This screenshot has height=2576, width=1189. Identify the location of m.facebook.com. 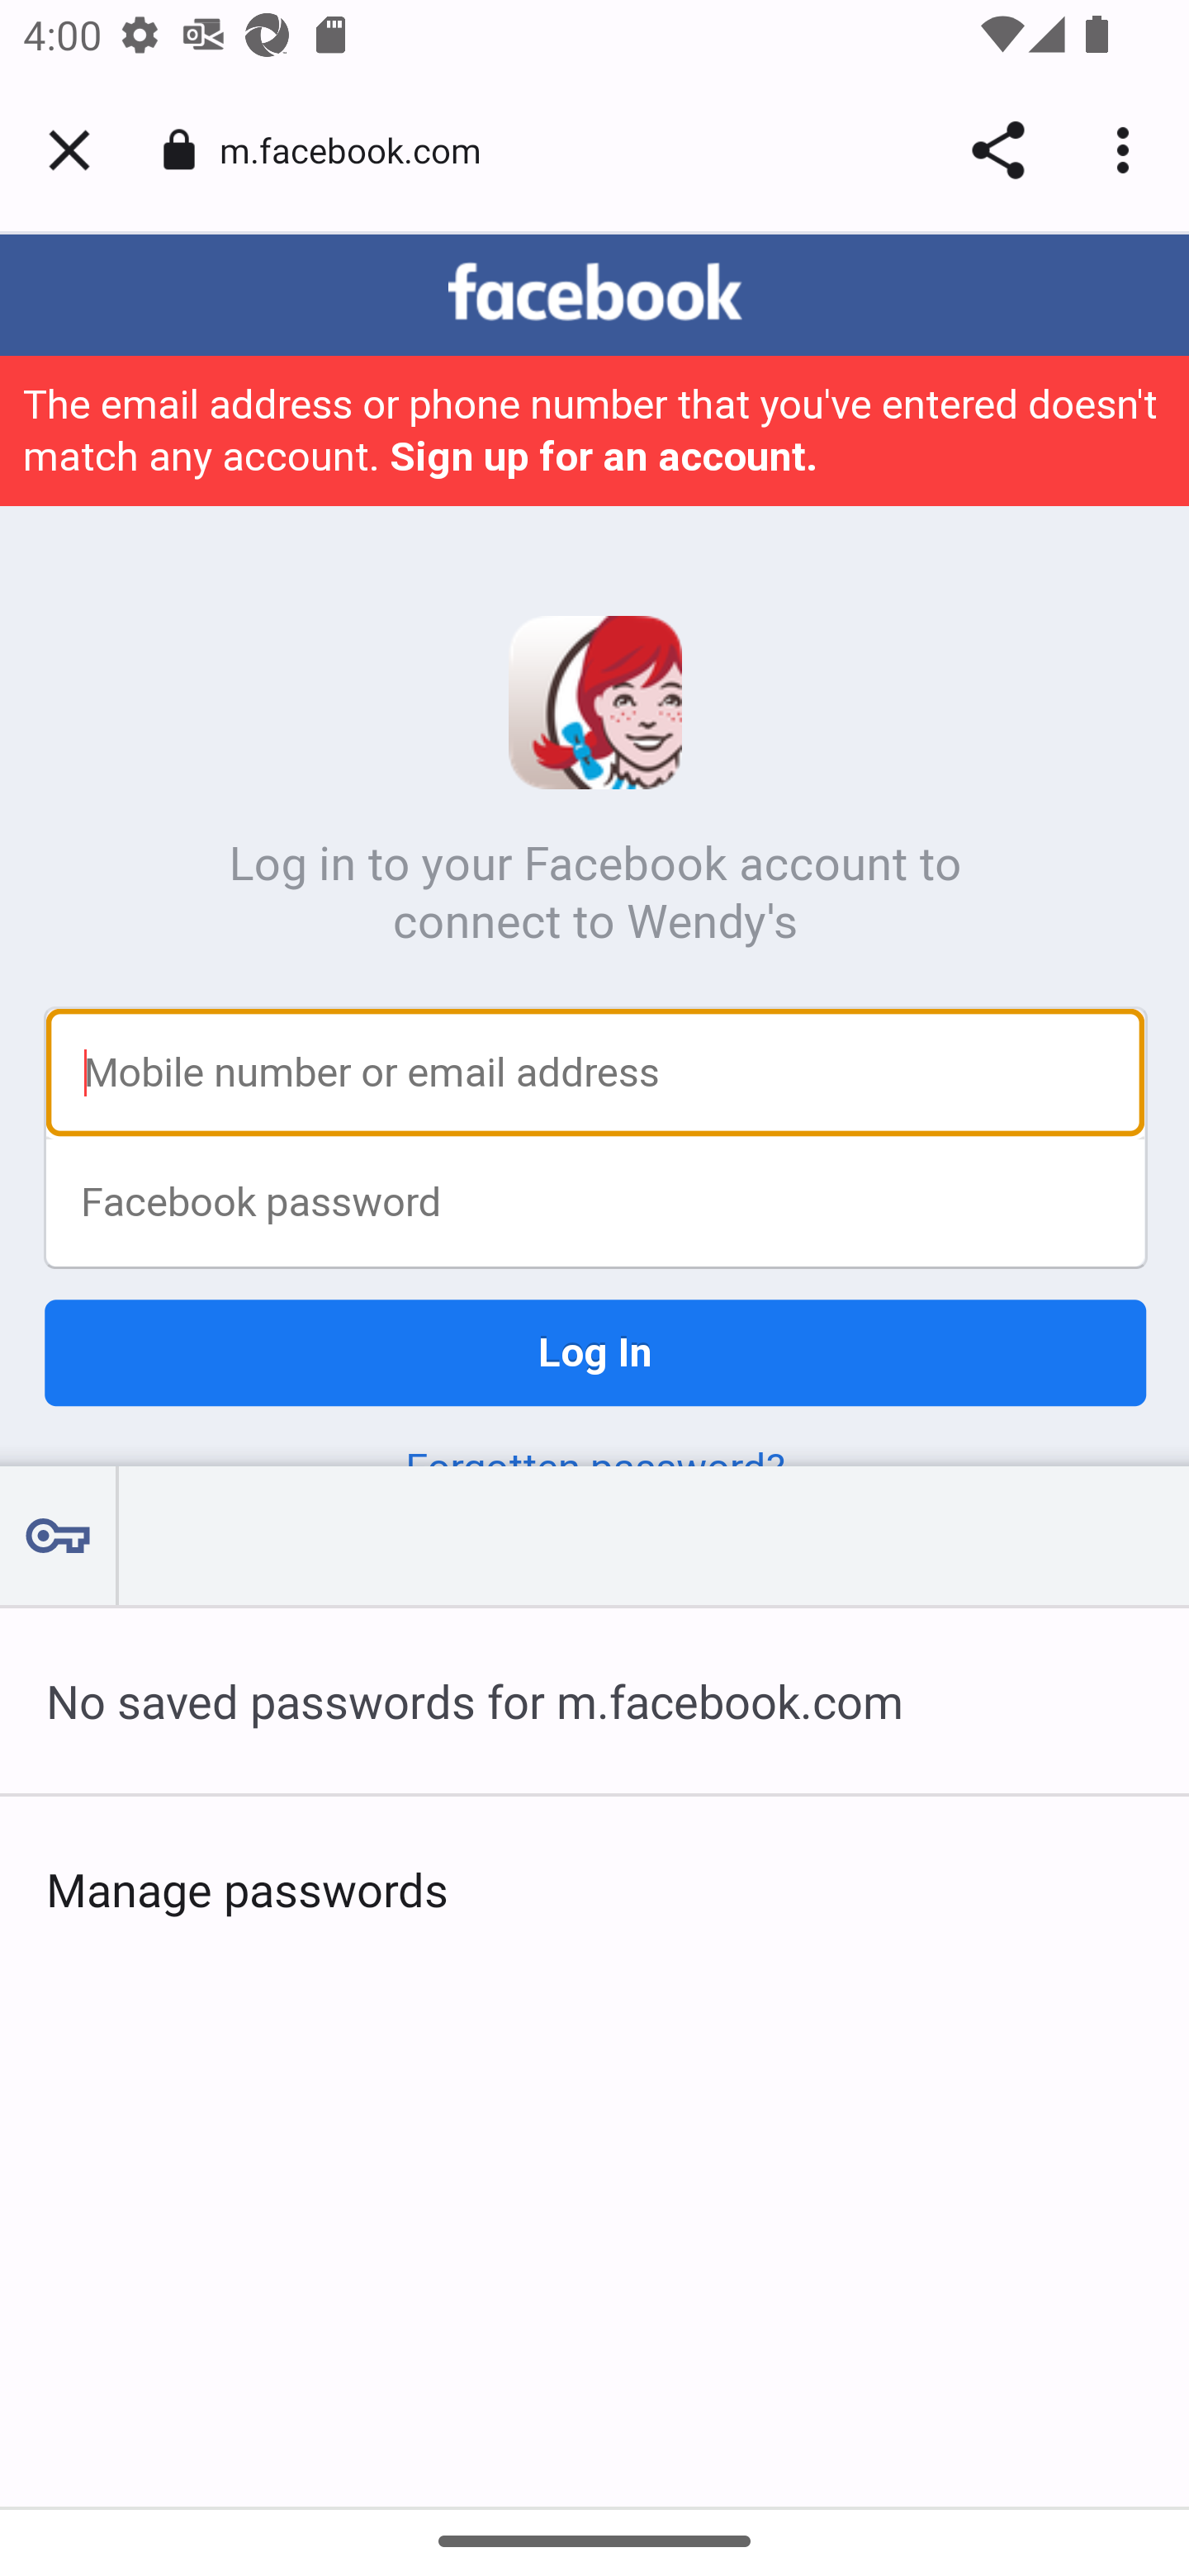
(362, 149).